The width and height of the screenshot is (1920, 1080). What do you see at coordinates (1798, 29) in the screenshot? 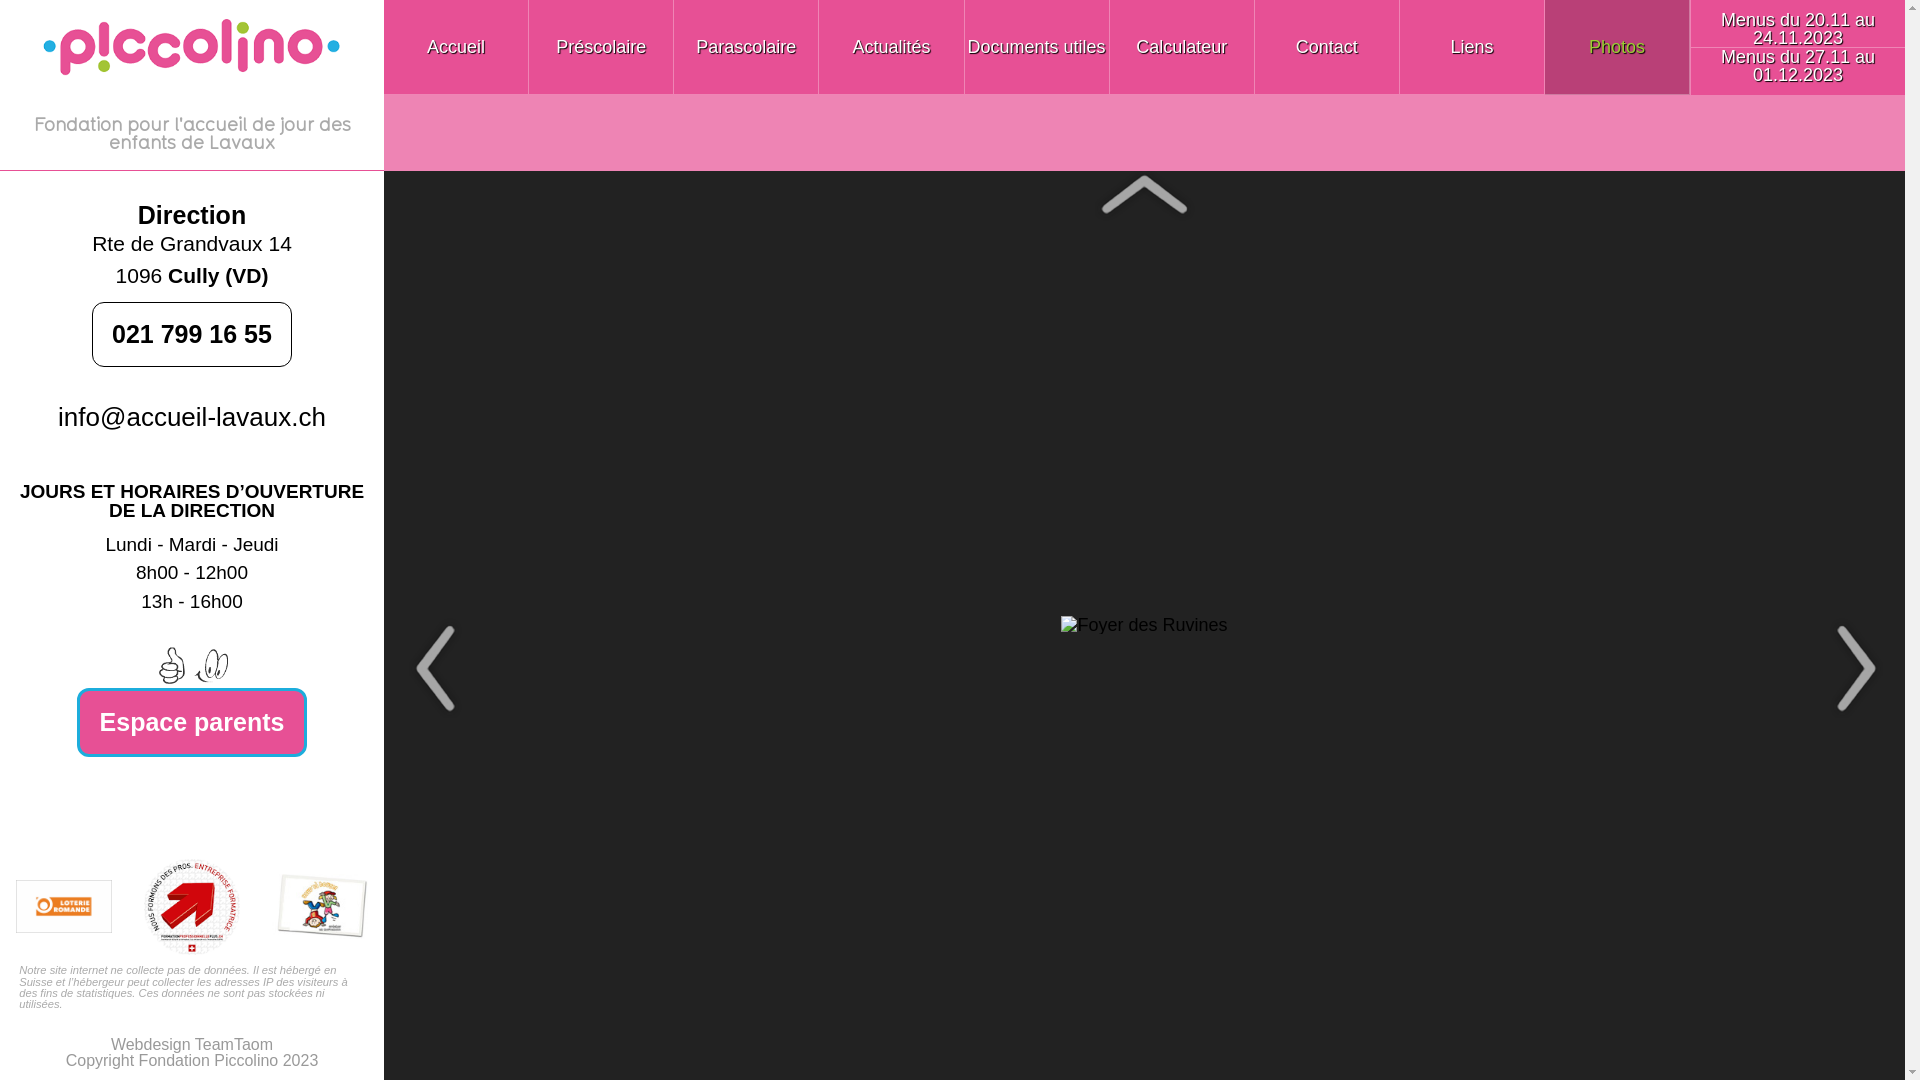
I see `Menus du 20.11 au 24.11.2023` at bounding box center [1798, 29].